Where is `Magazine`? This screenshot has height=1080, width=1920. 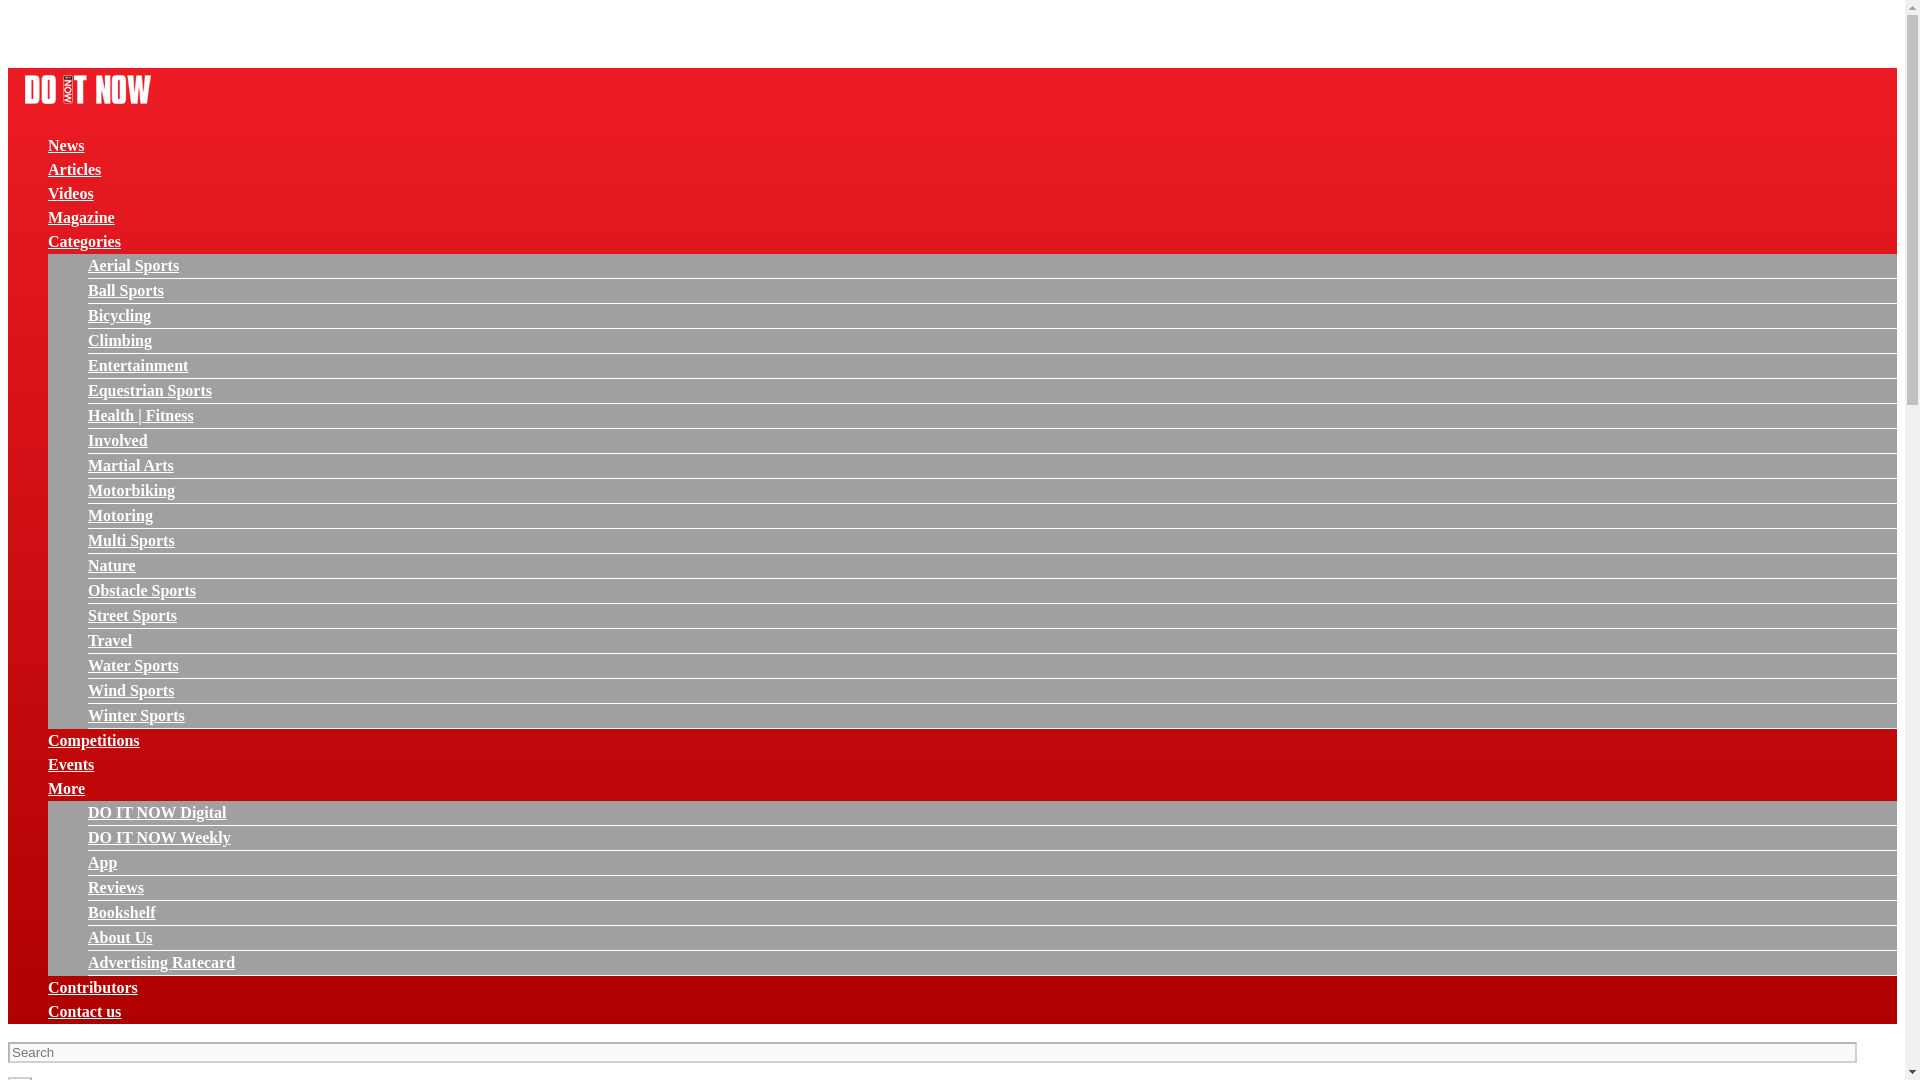 Magazine is located at coordinates (82, 217).